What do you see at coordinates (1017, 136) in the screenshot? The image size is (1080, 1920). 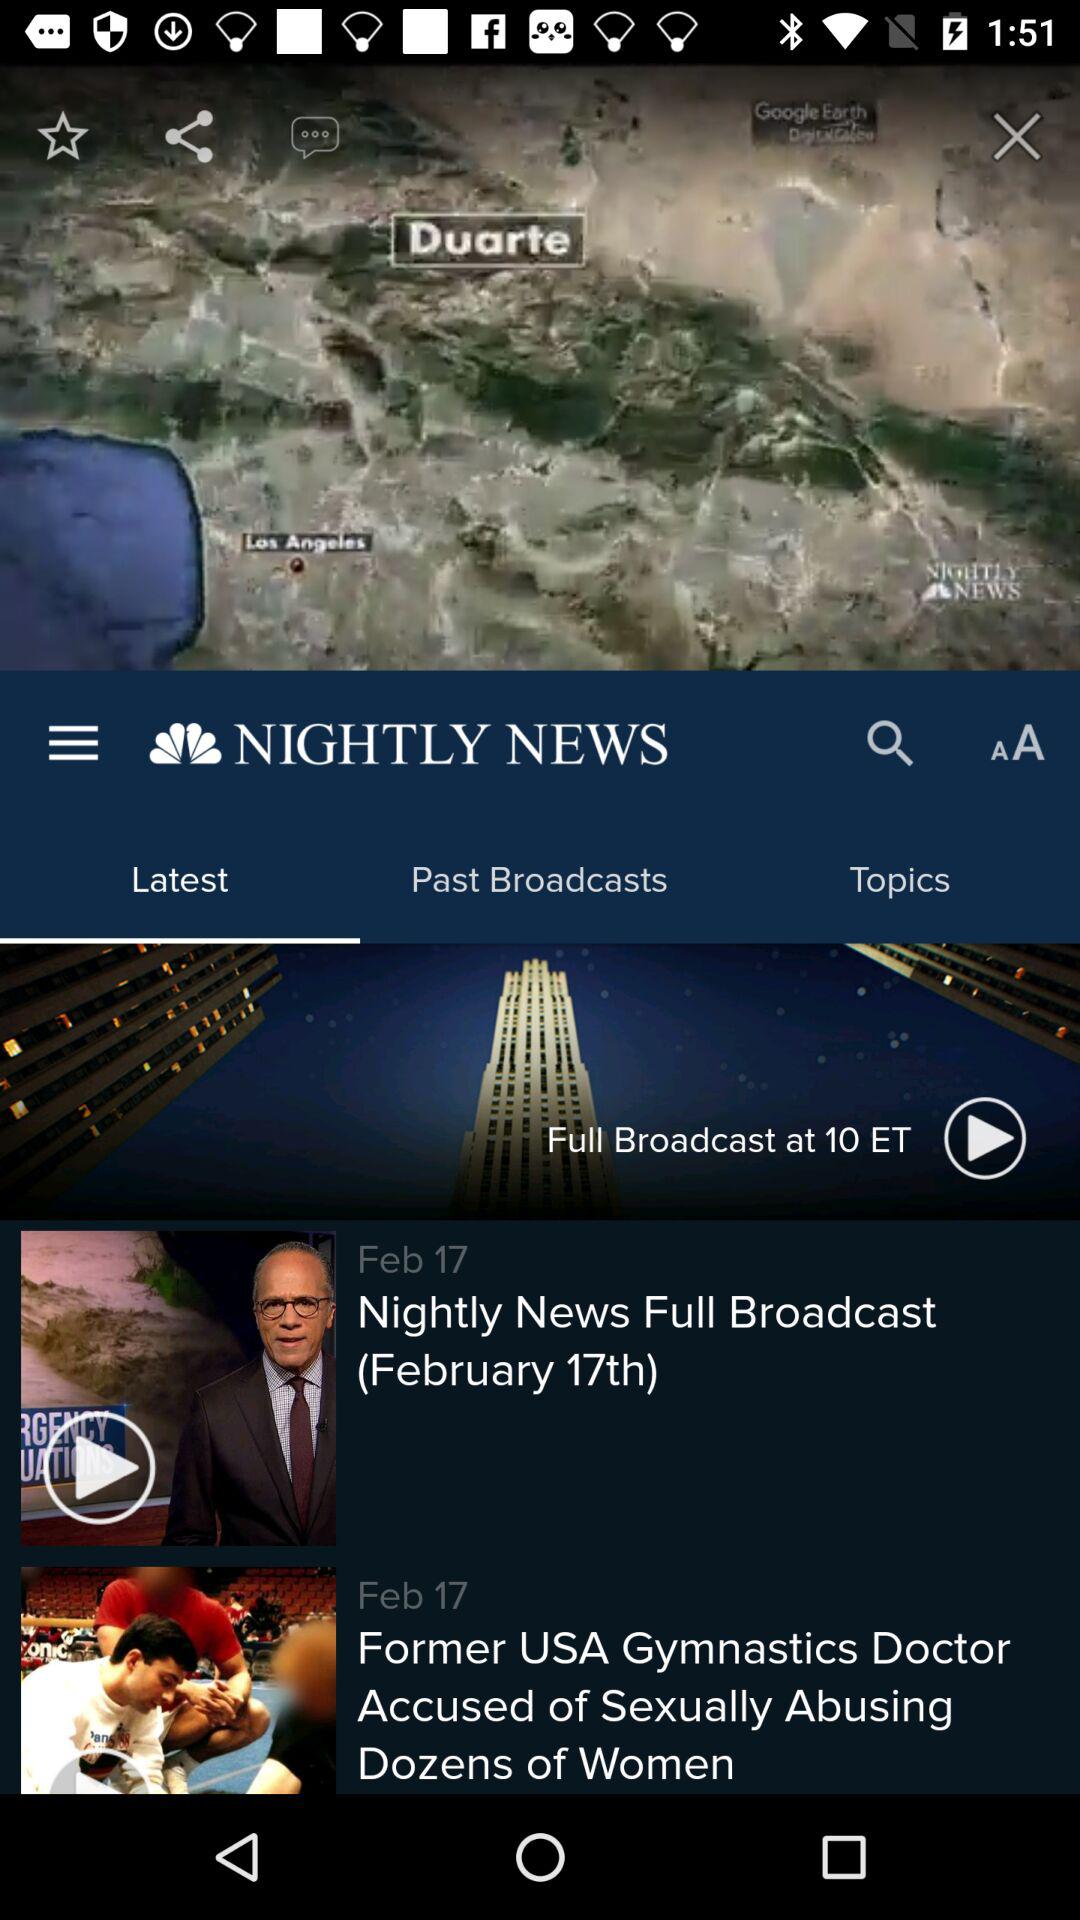 I see `close` at bounding box center [1017, 136].